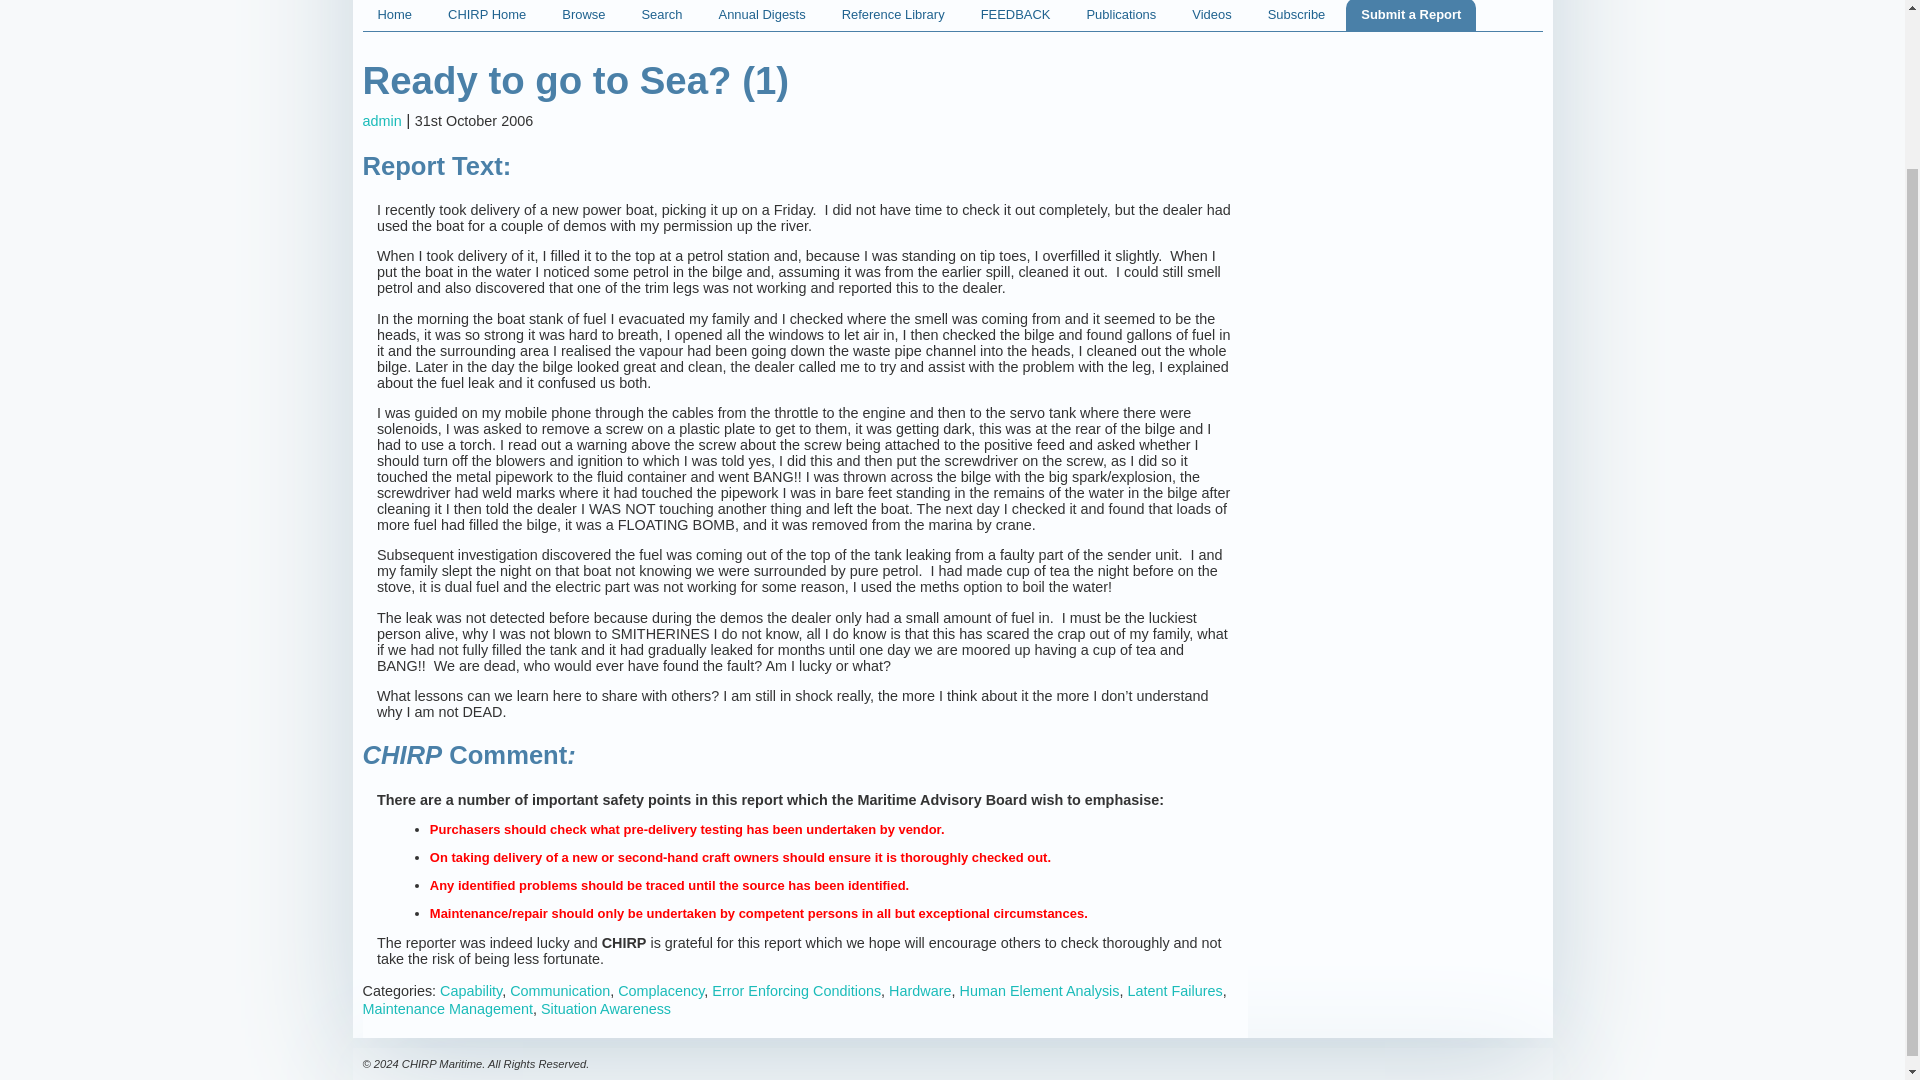 Image resolution: width=1920 pixels, height=1080 pixels. Describe the element at coordinates (796, 990) in the screenshot. I see `Error Enforcing Conditions` at that location.